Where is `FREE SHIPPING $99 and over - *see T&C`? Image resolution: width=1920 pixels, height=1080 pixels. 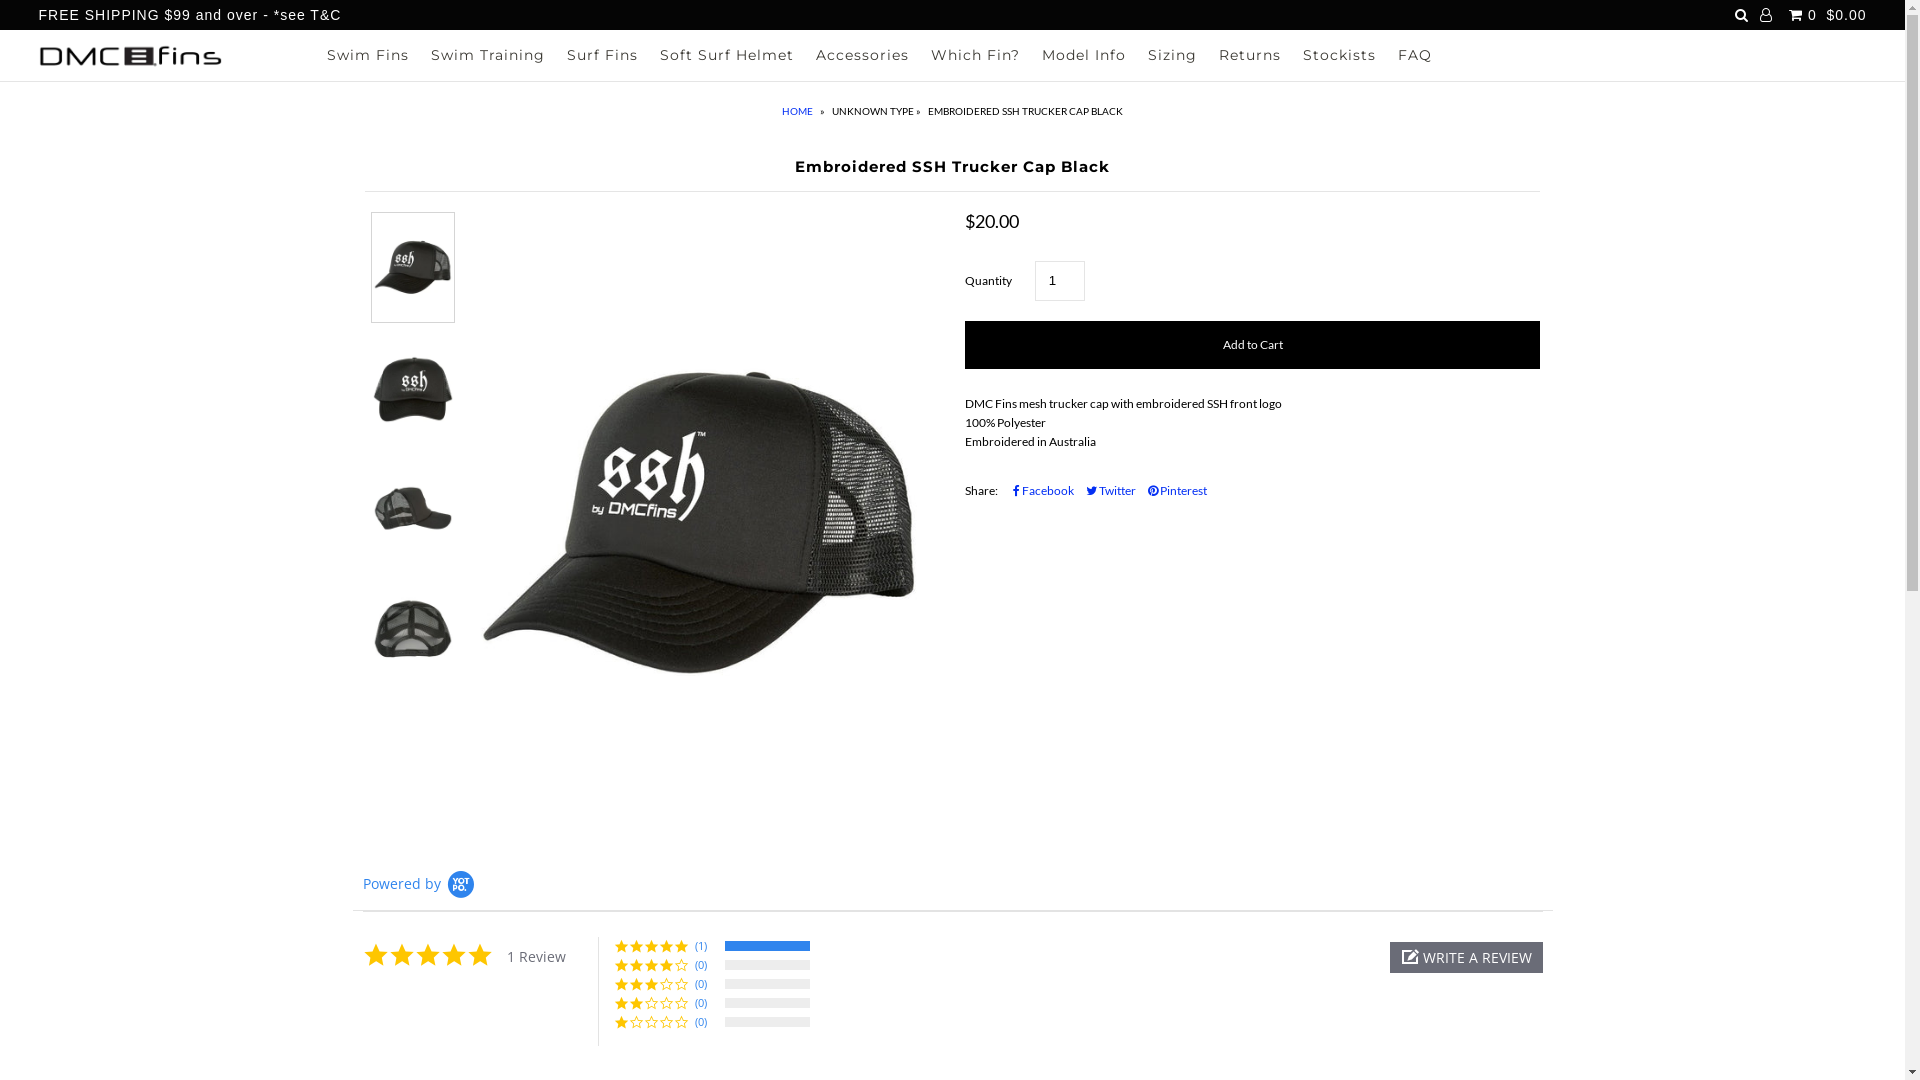 FREE SHIPPING $99 and over - *see T&C is located at coordinates (190, 15).